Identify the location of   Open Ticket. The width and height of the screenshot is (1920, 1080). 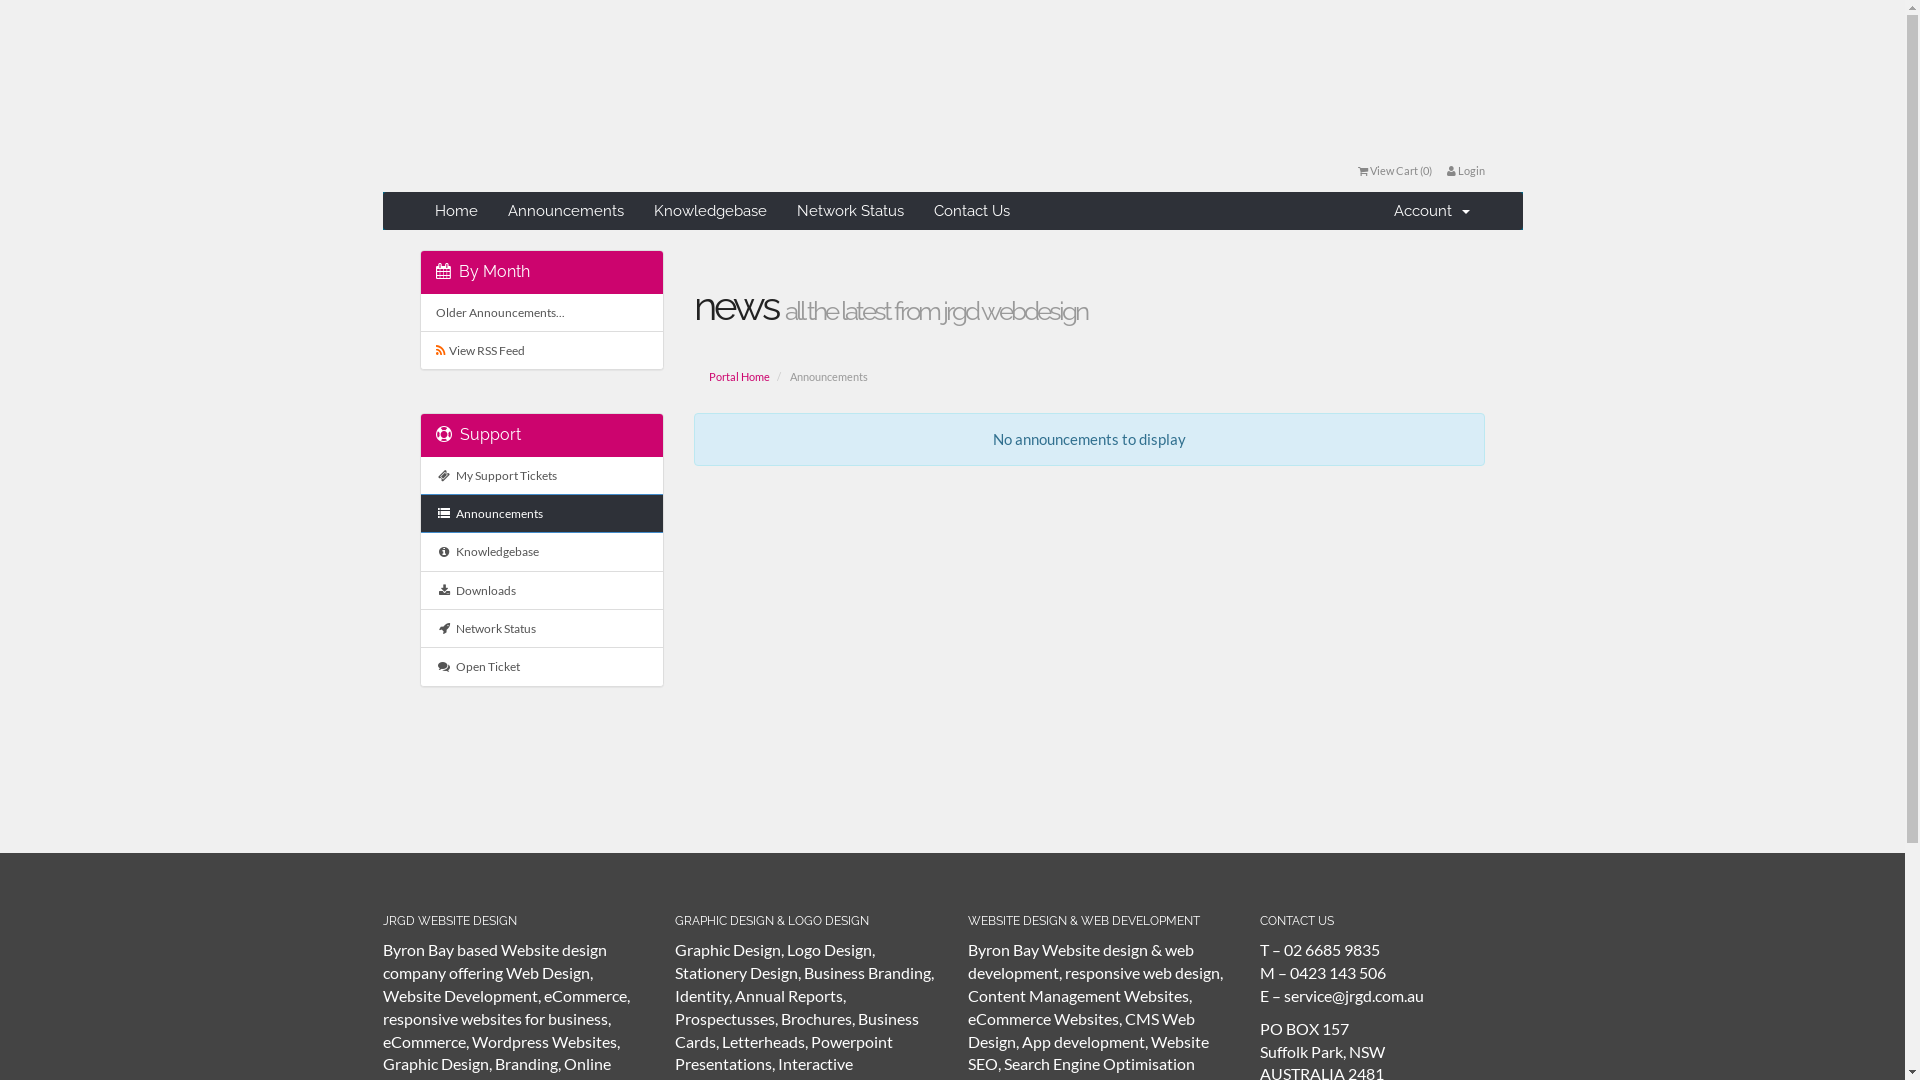
(542, 666).